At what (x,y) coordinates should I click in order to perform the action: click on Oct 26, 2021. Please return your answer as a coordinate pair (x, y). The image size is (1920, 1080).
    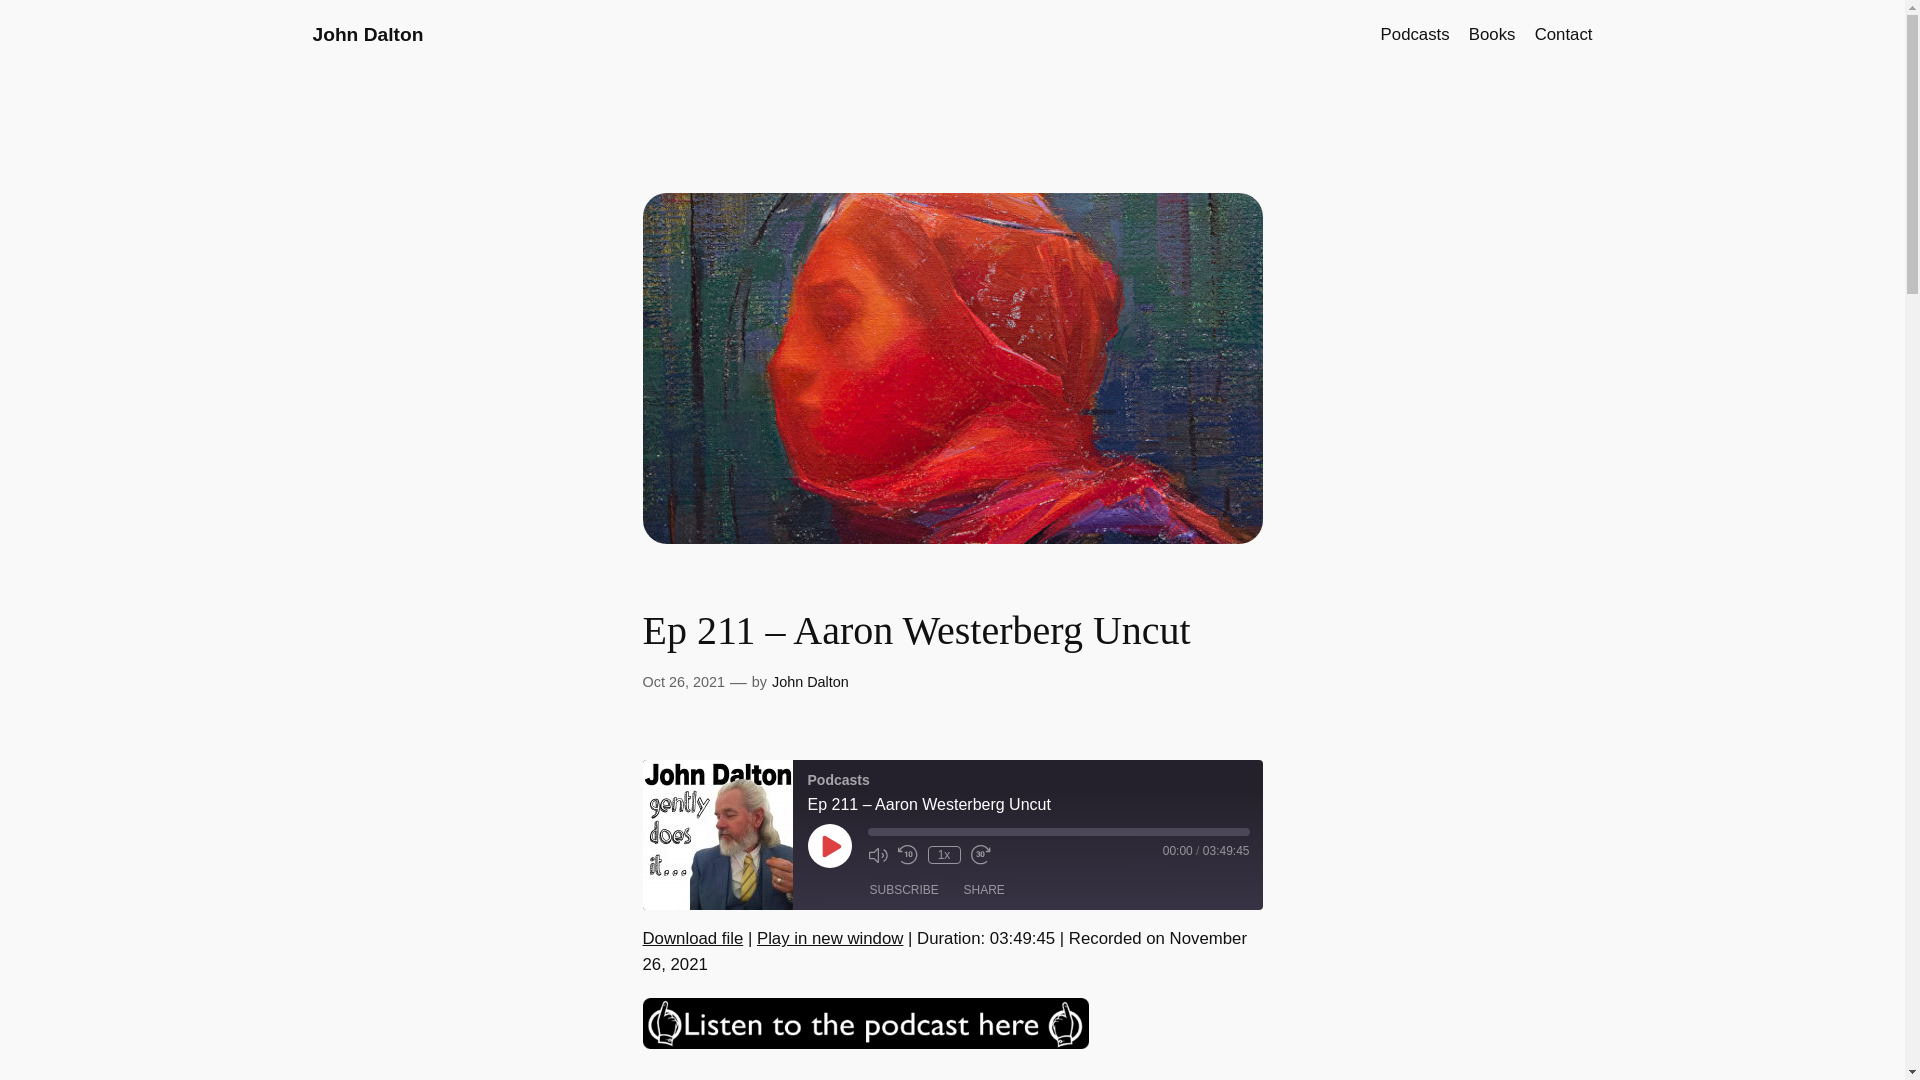
    Looking at the image, I should click on (682, 682).